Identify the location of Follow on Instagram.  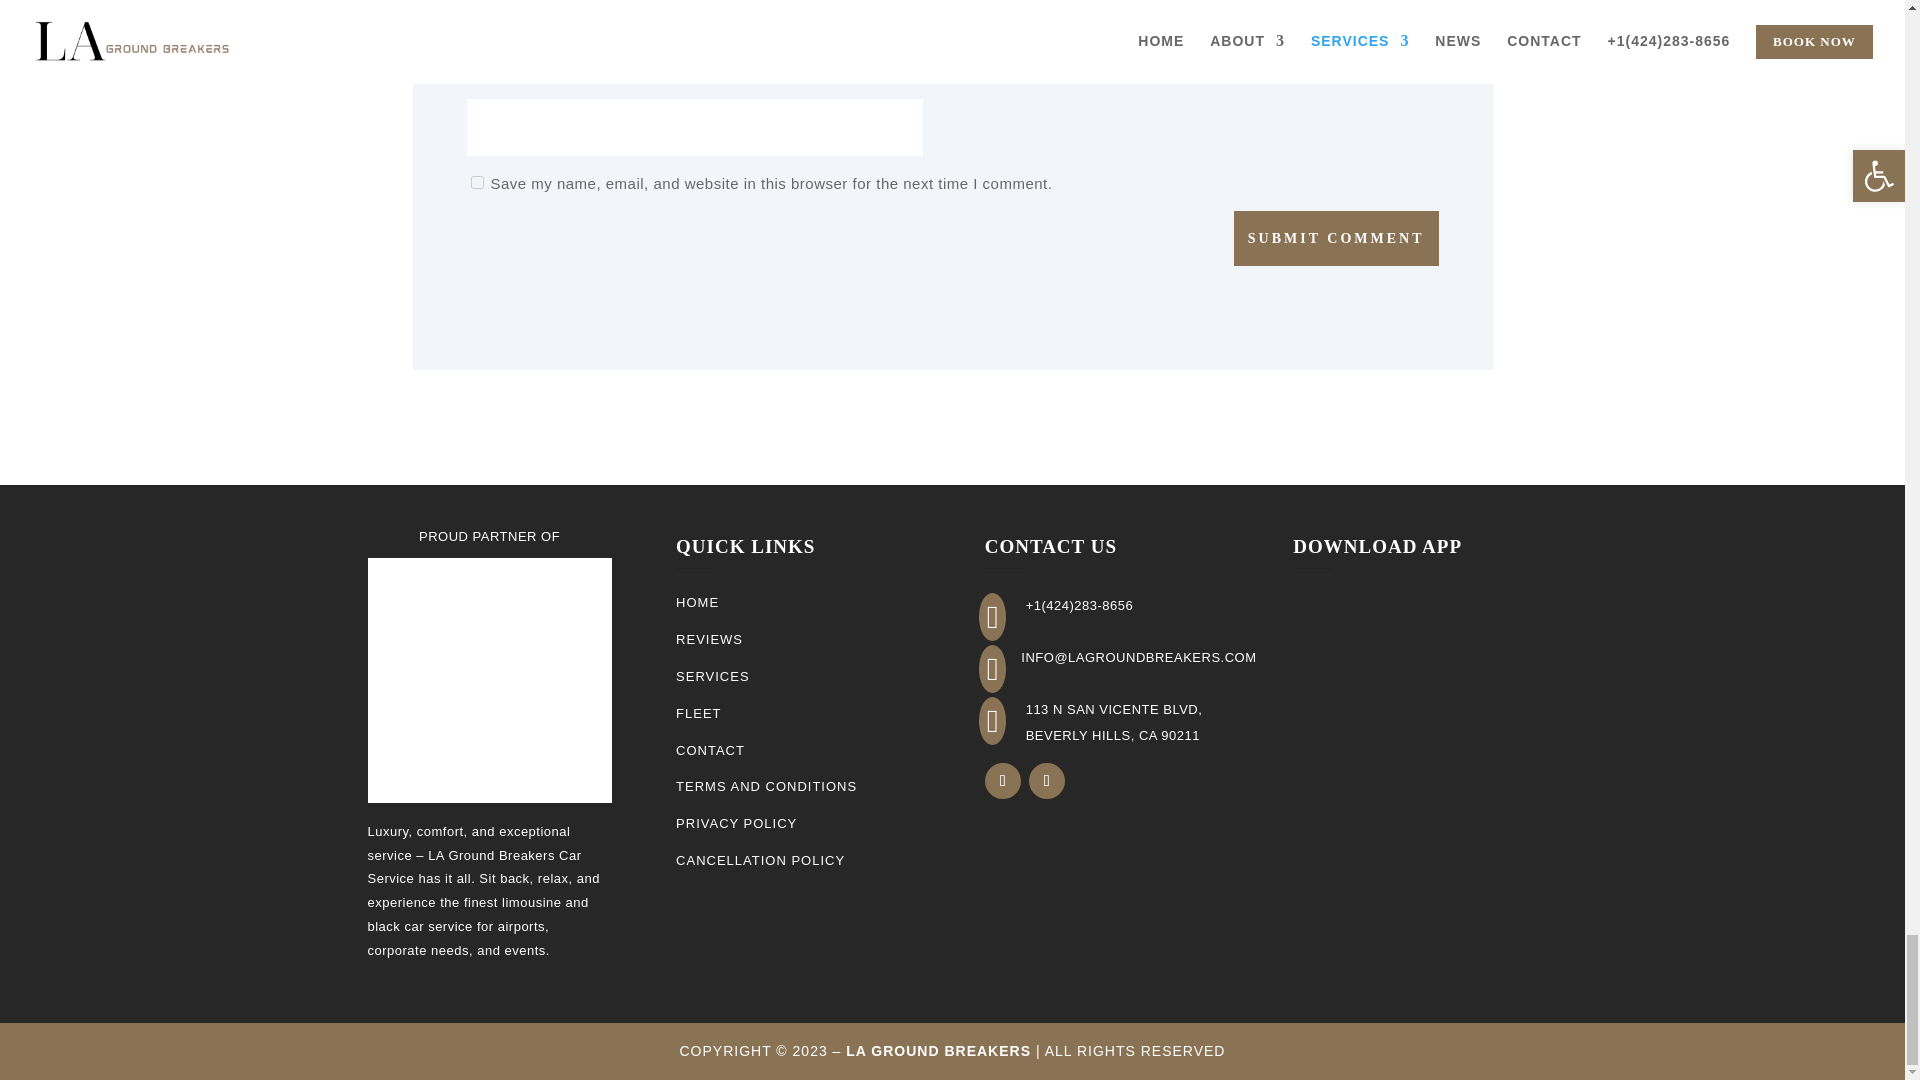
(1047, 780).